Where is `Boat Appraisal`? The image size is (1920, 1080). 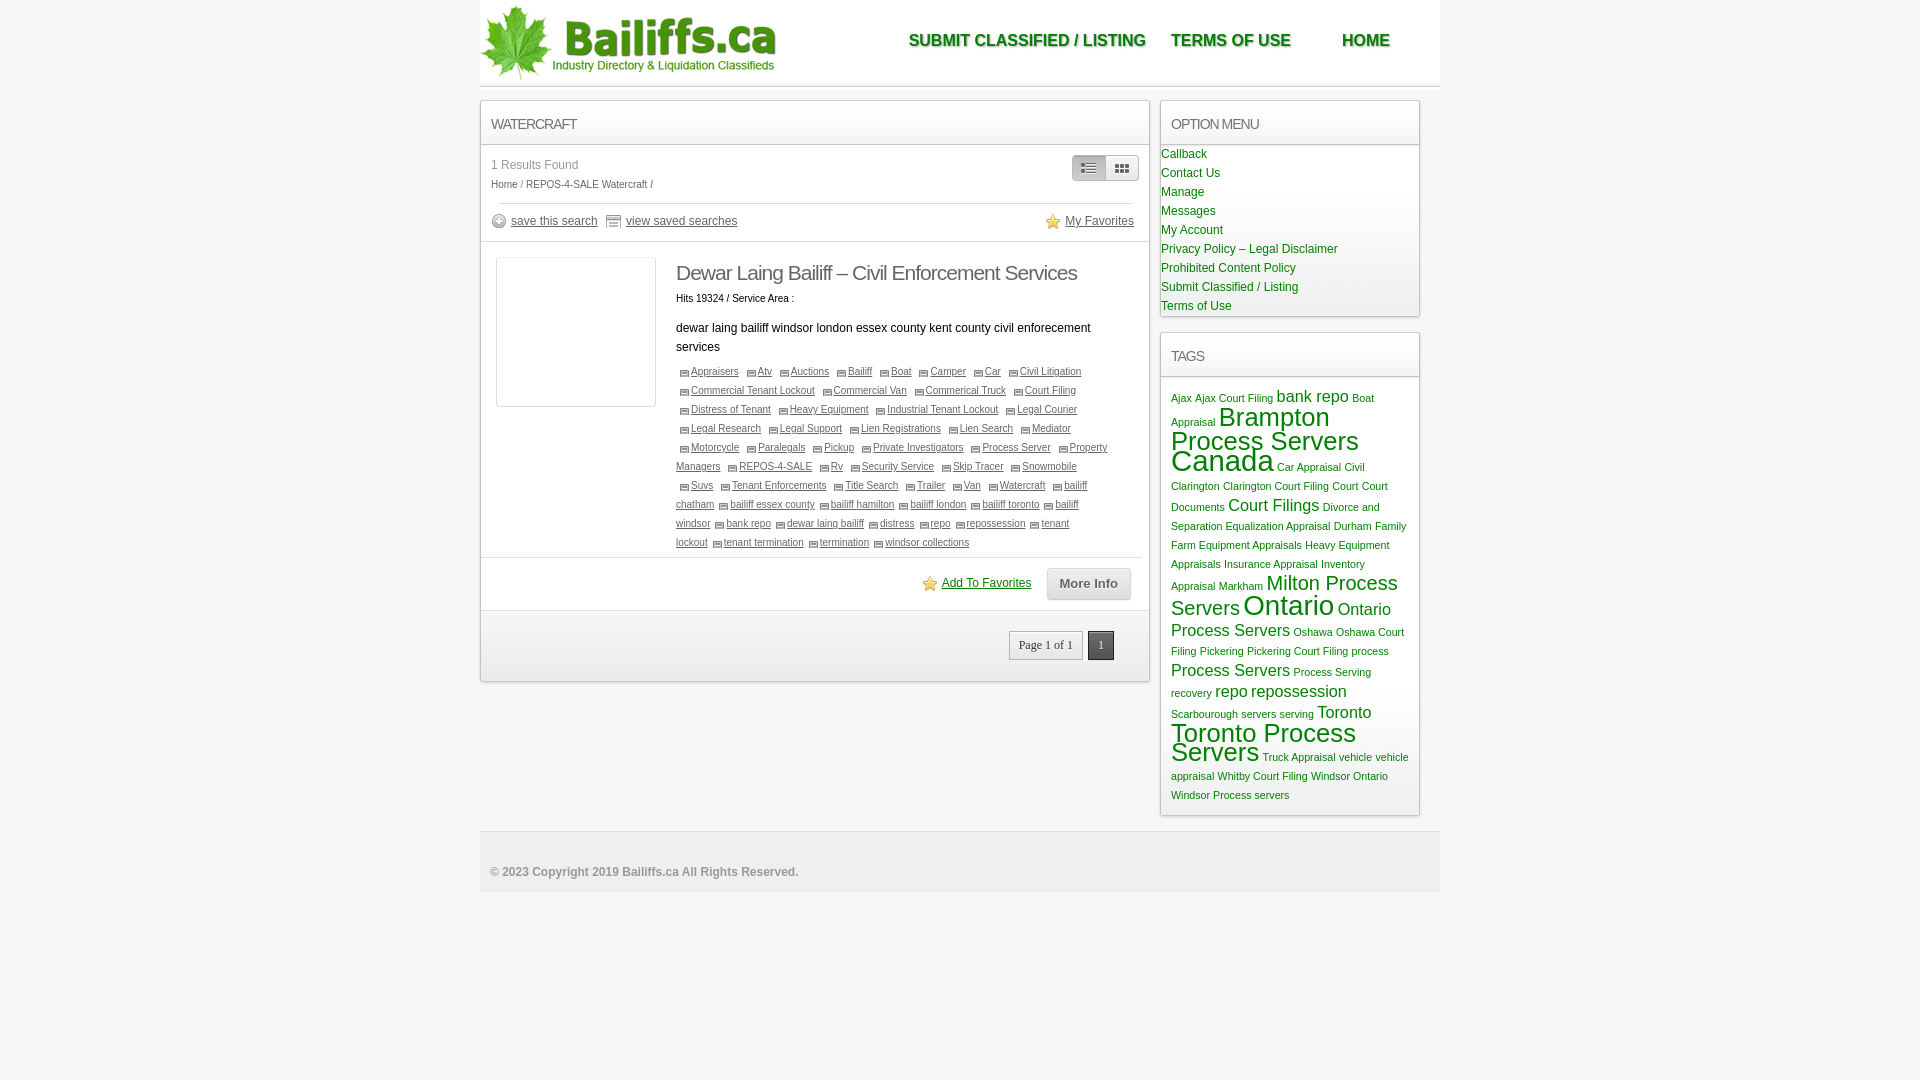 Boat Appraisal is located at coordinates (1272, 410).